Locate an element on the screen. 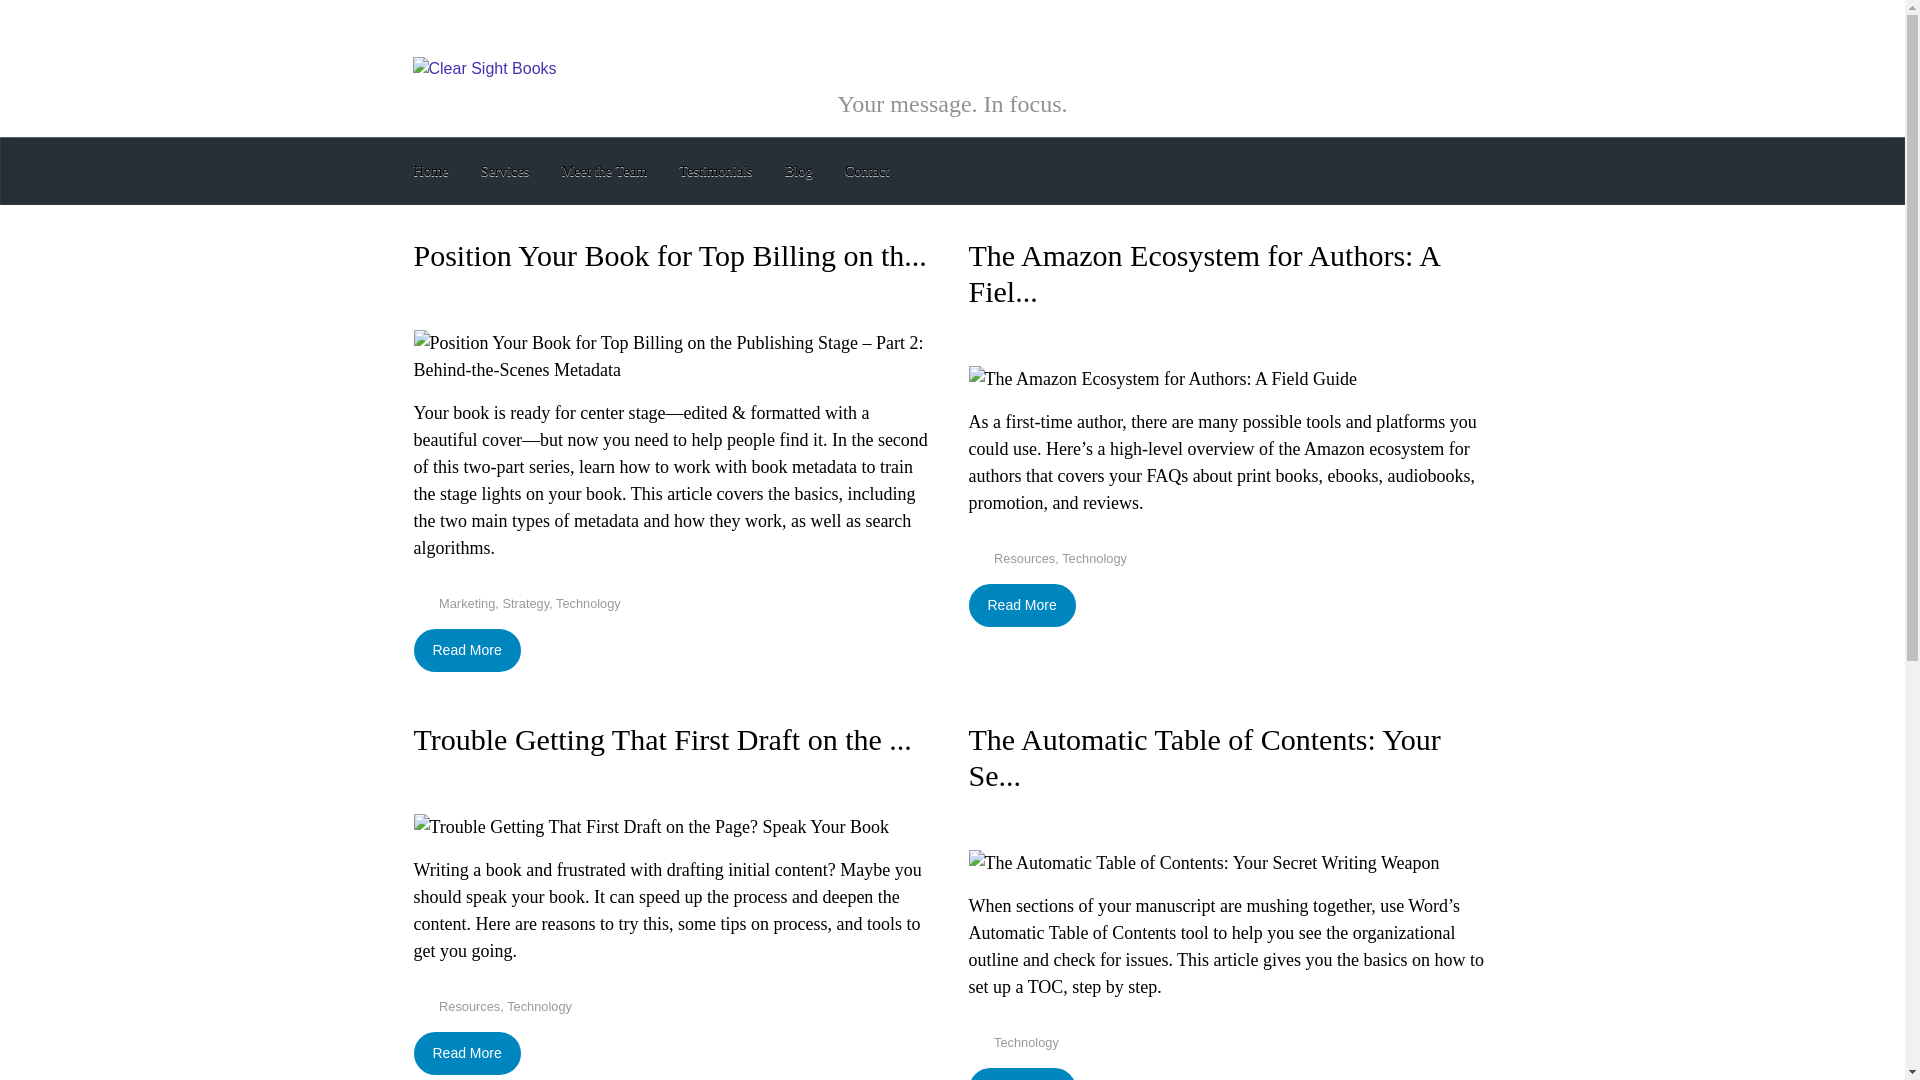 The image size is (1920, 1080). The Amazon Ecosystem for Authors: A Fiel... is located at coordinates (1202, 272).